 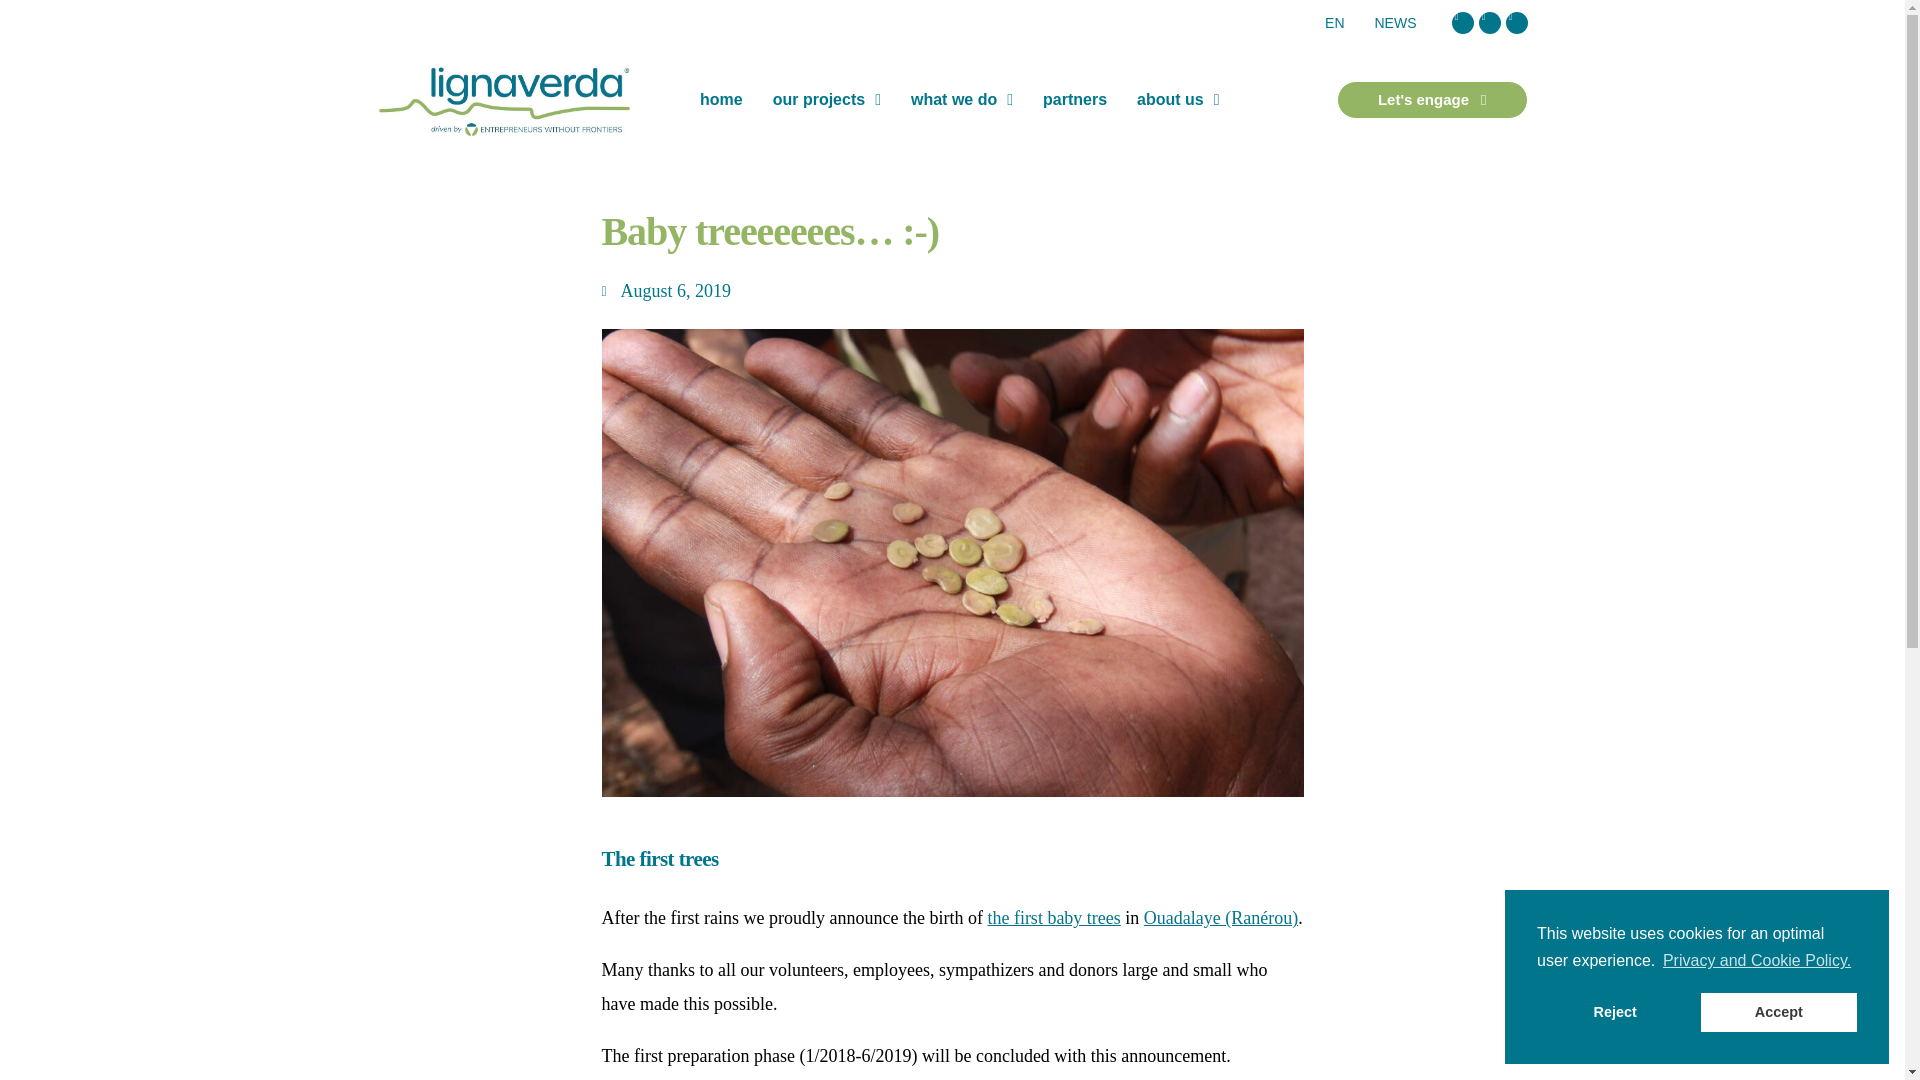 I want to click on home, so click(x=722, y=100).